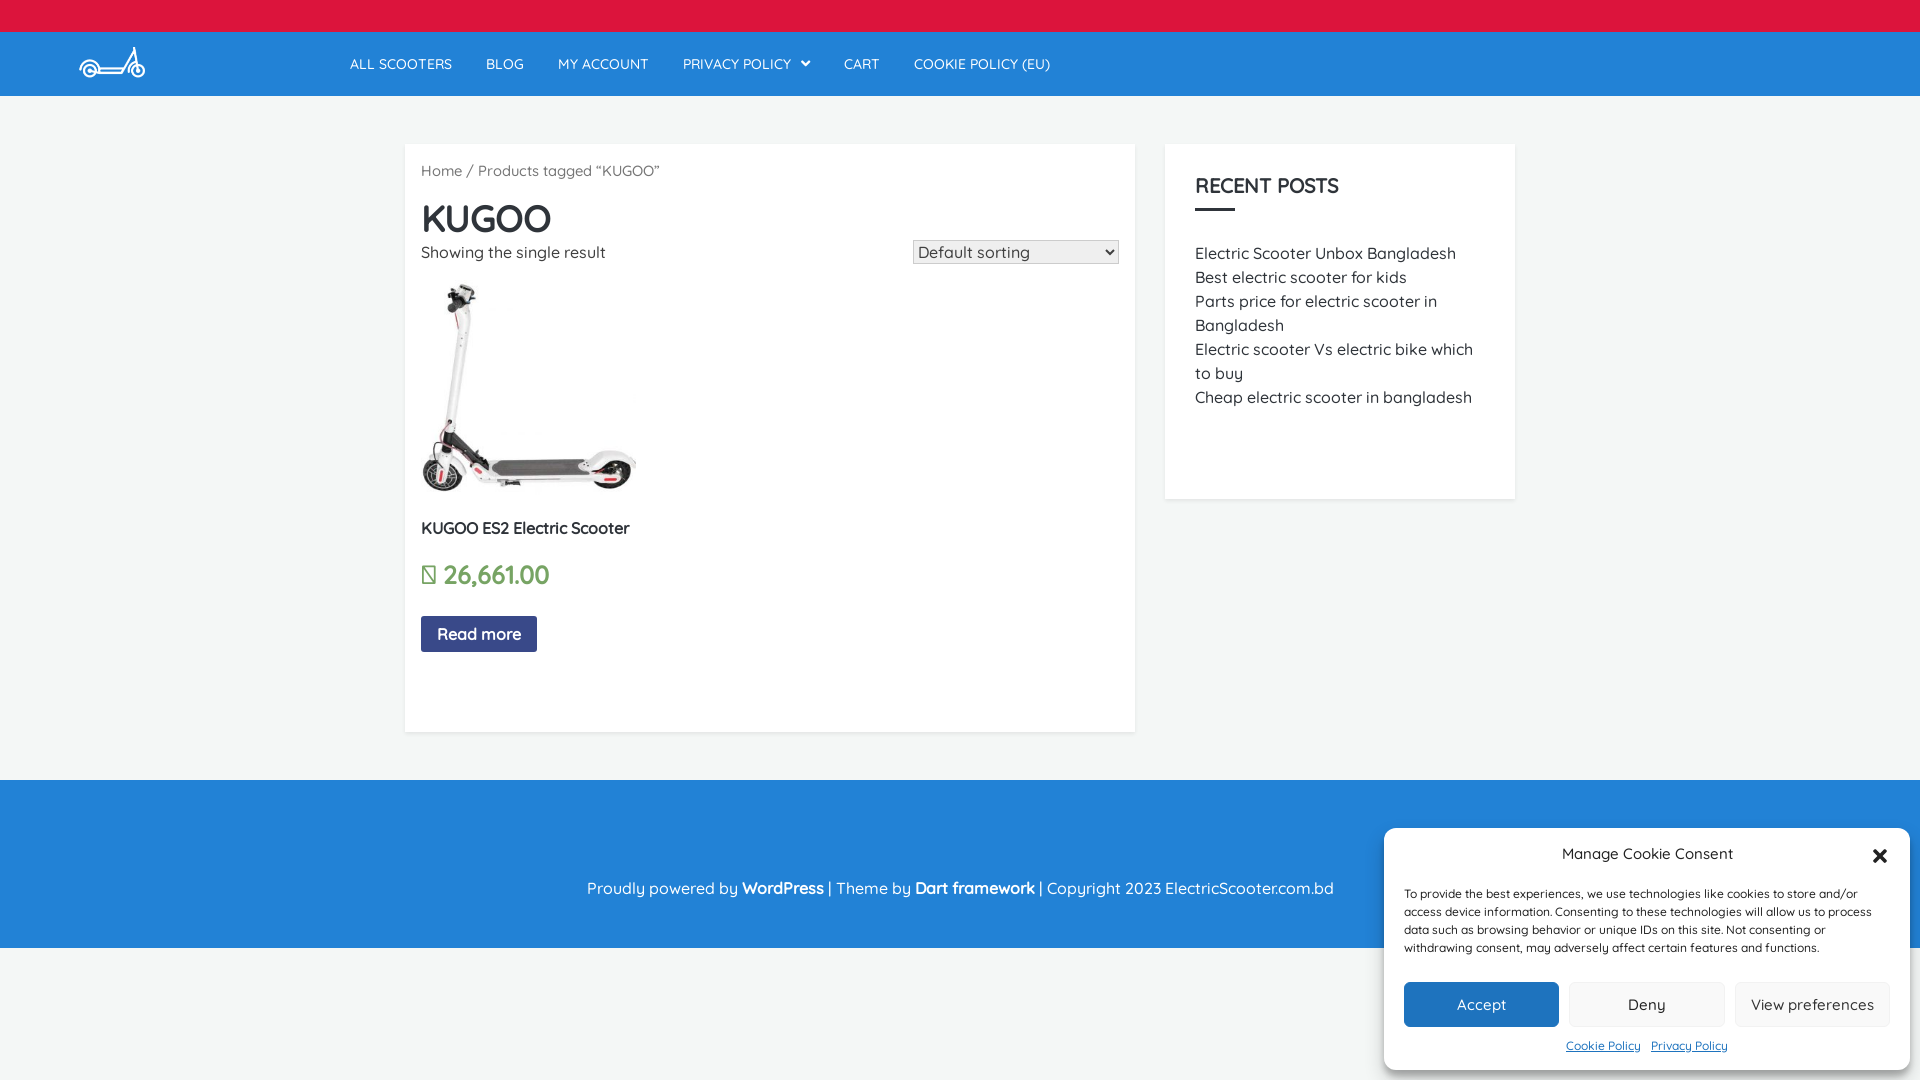 This screenshot has width=1920, height=1080. I want to click on Parts price for electric scooter in Bangladesh, so click(1316, 313).